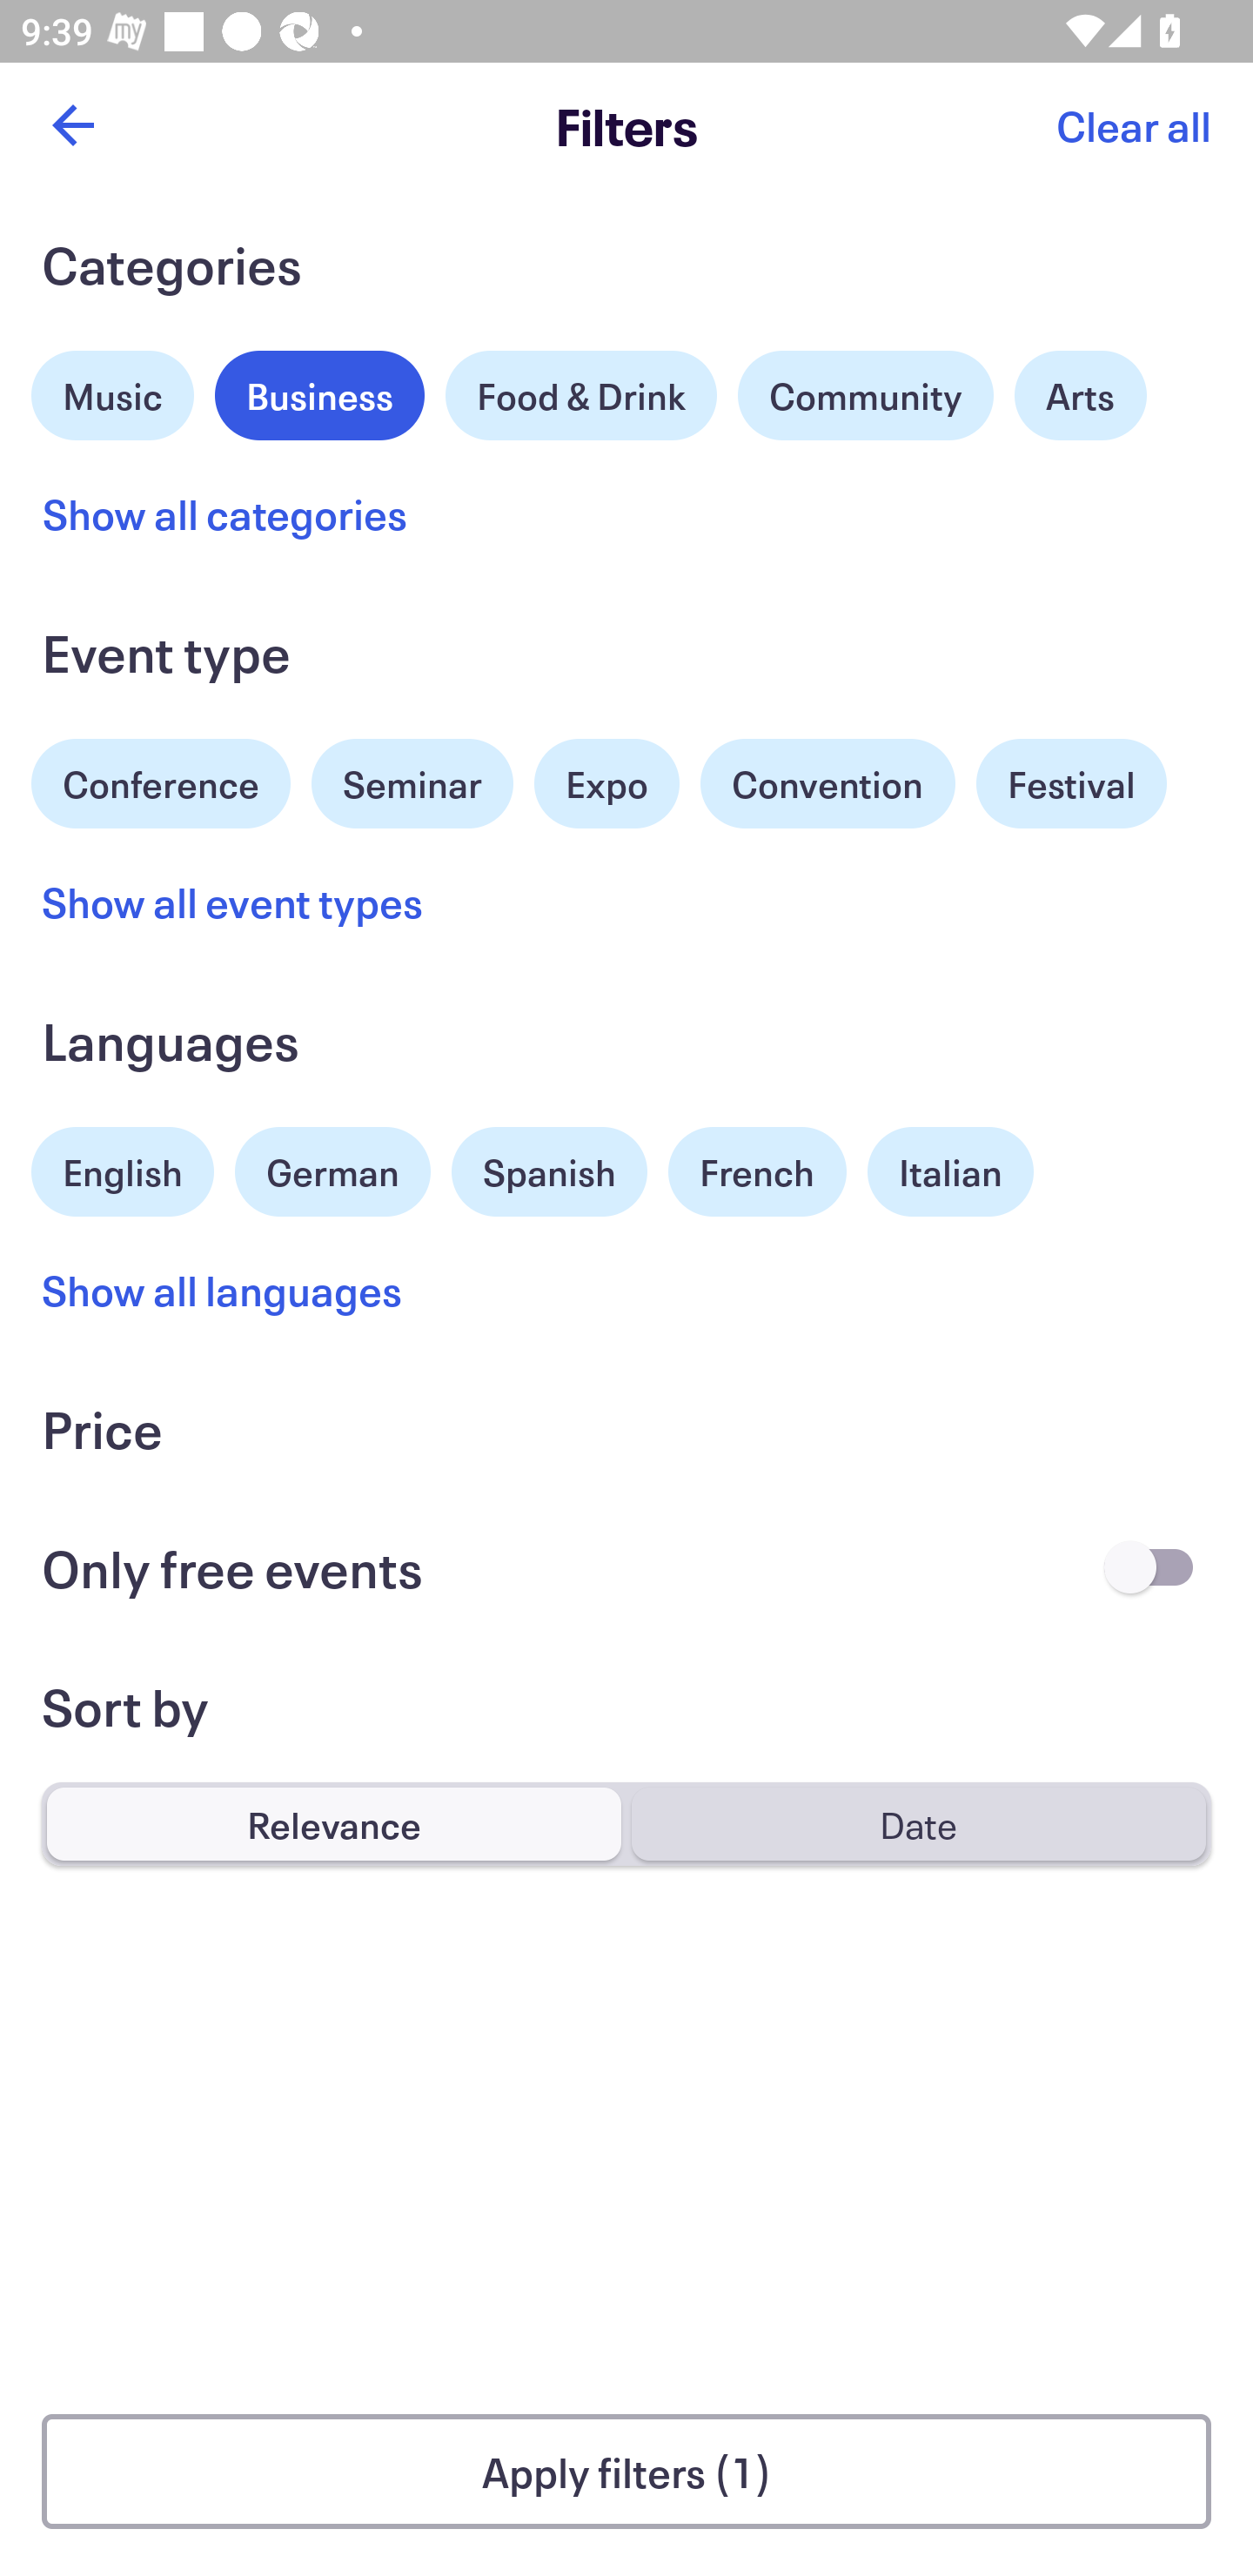 The width and height of the screenshot is (1253, 2576). What do you see at coordinates (233, 902) in the screenshot?
I see `Show all event types` at bounding box center [233, 902].